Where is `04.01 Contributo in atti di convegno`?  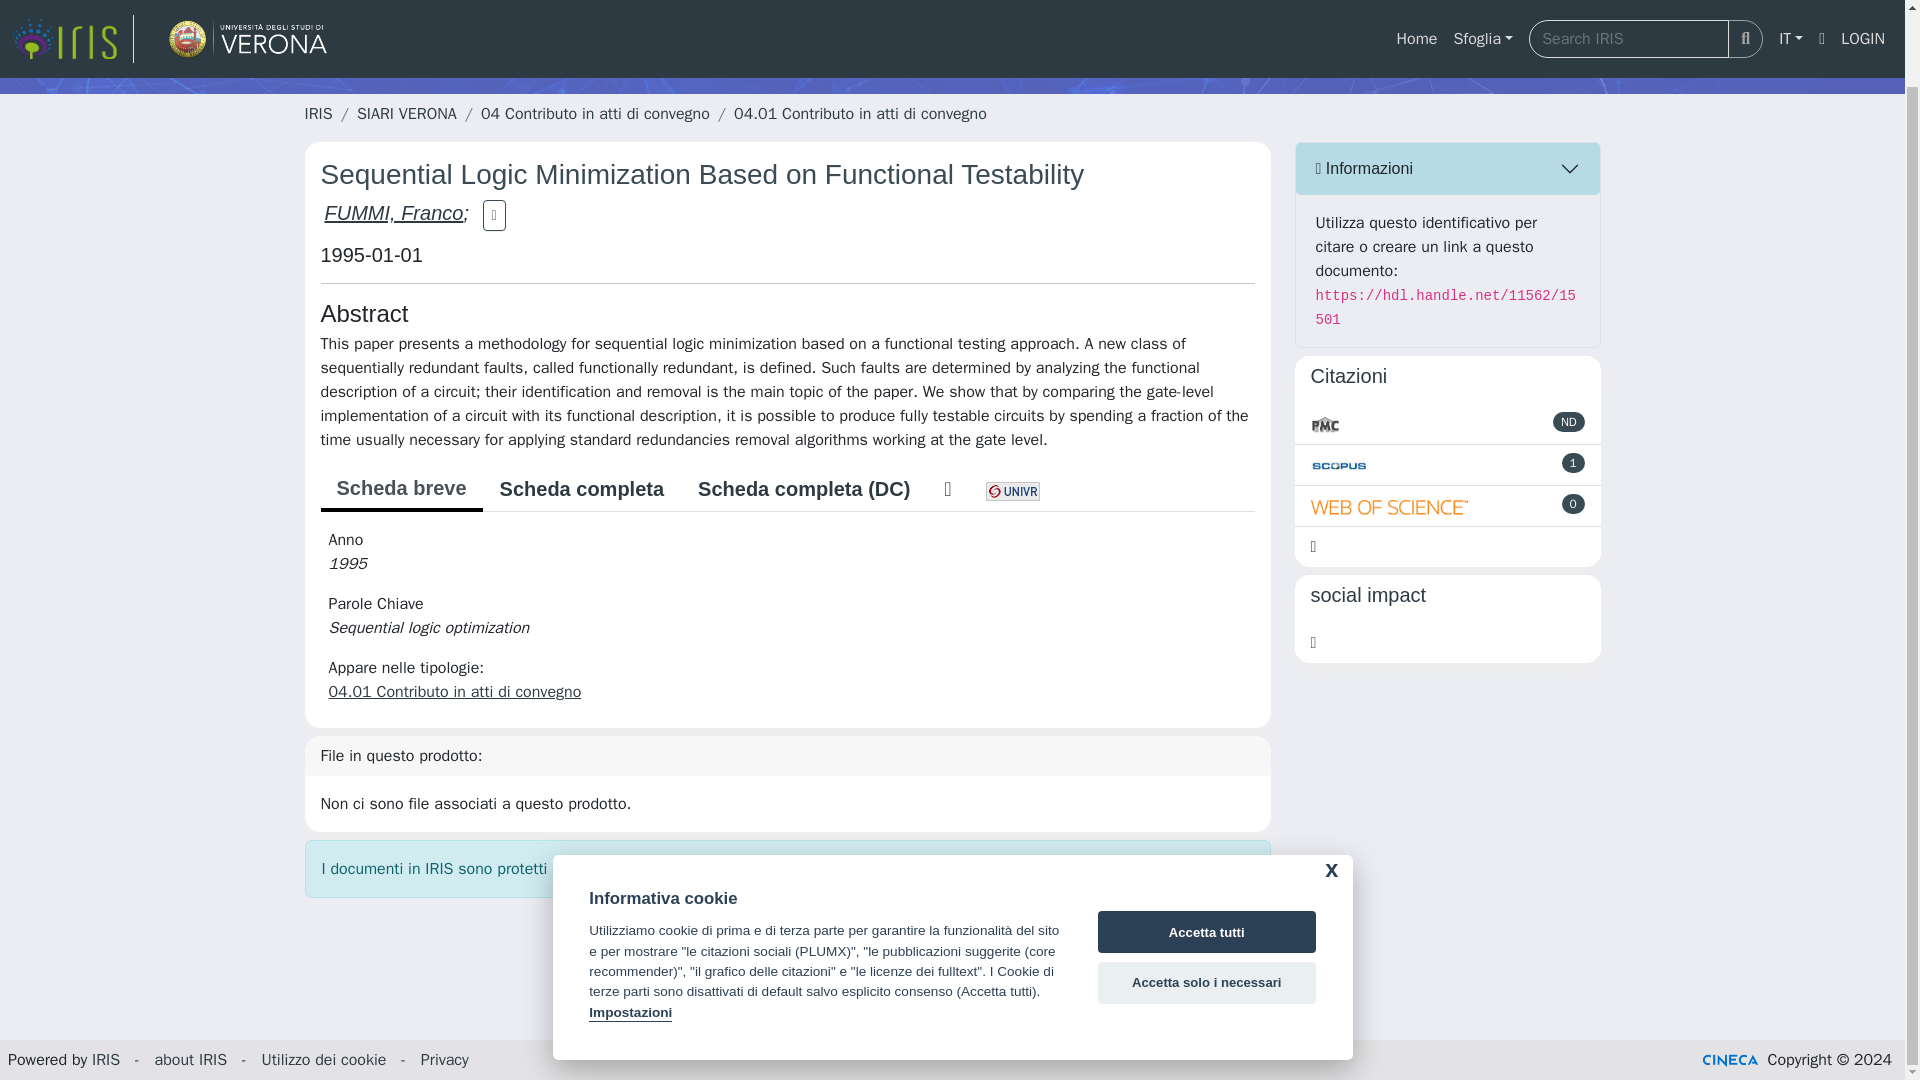 04.01 Contributo in atti di convegno is located at coordinates (454, 692).